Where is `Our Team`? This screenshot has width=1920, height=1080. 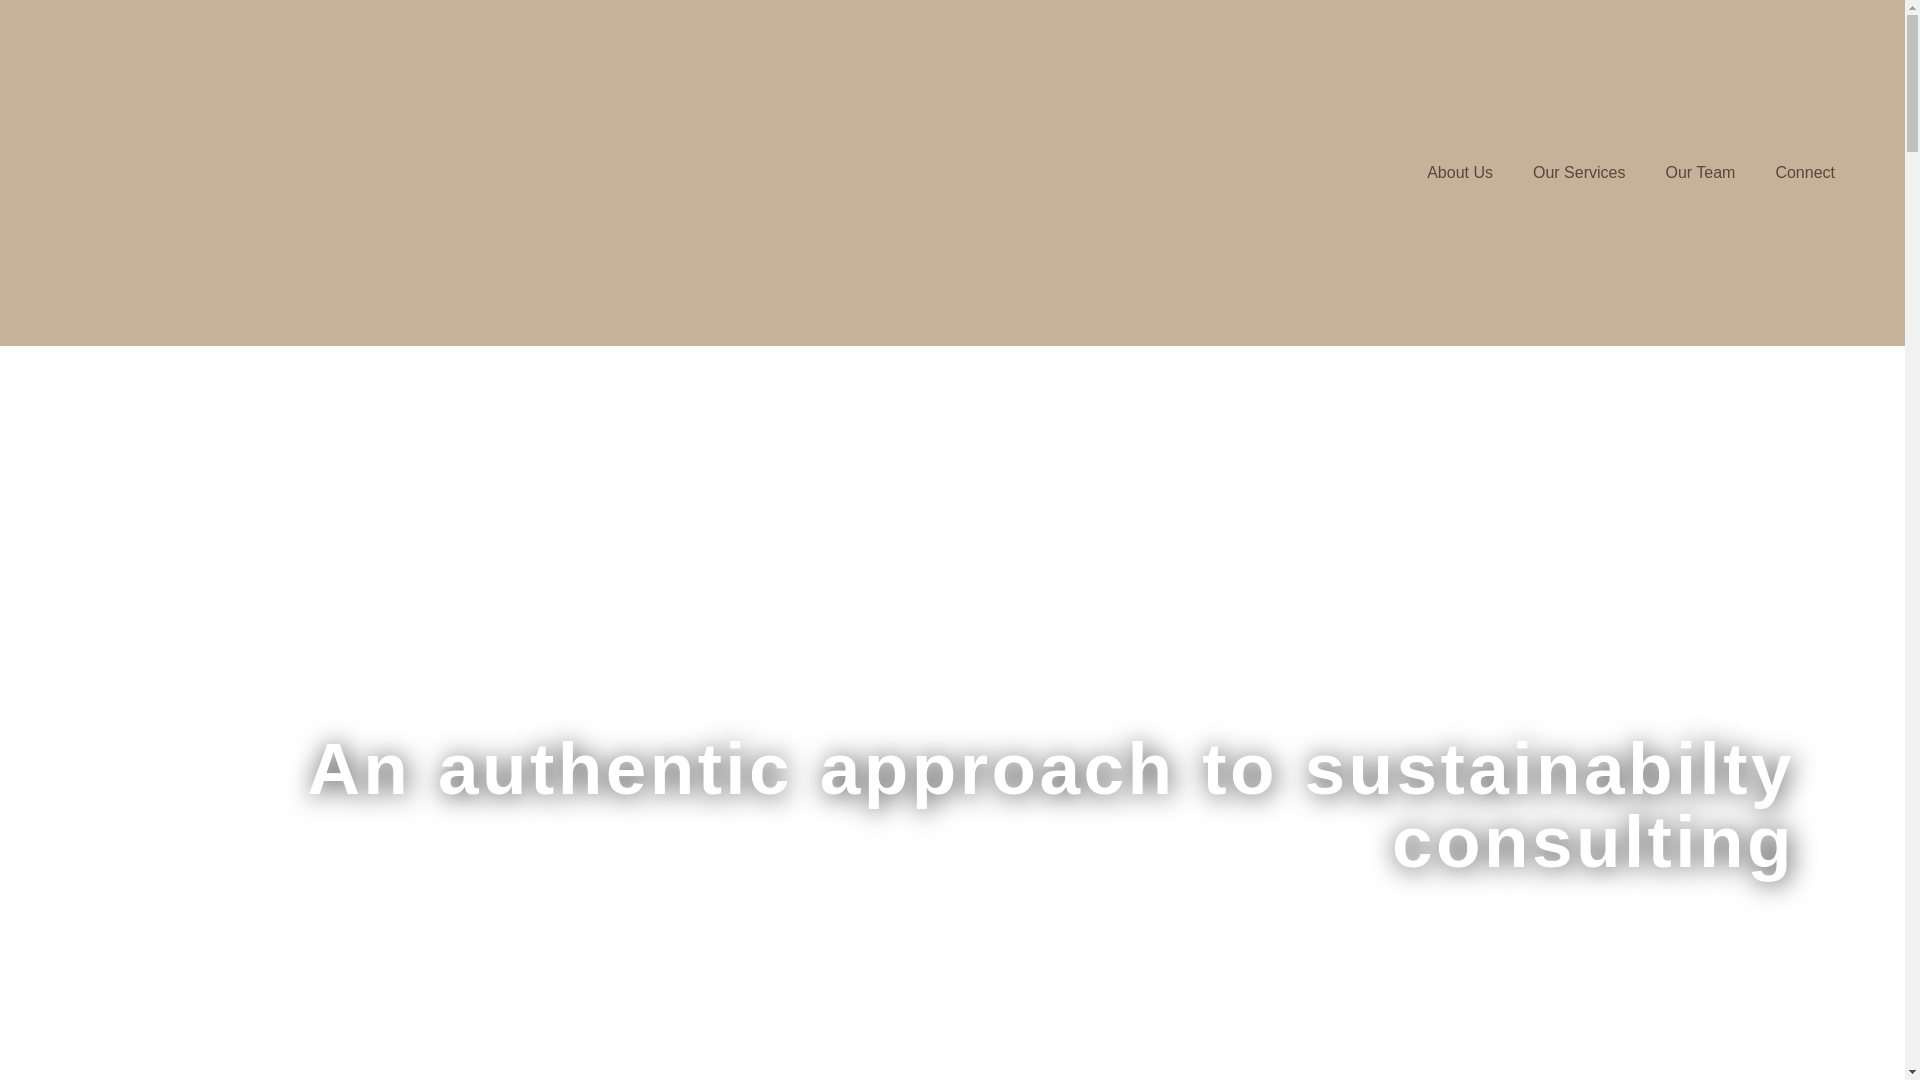 Our Team is located at coordinates (1700, 172).